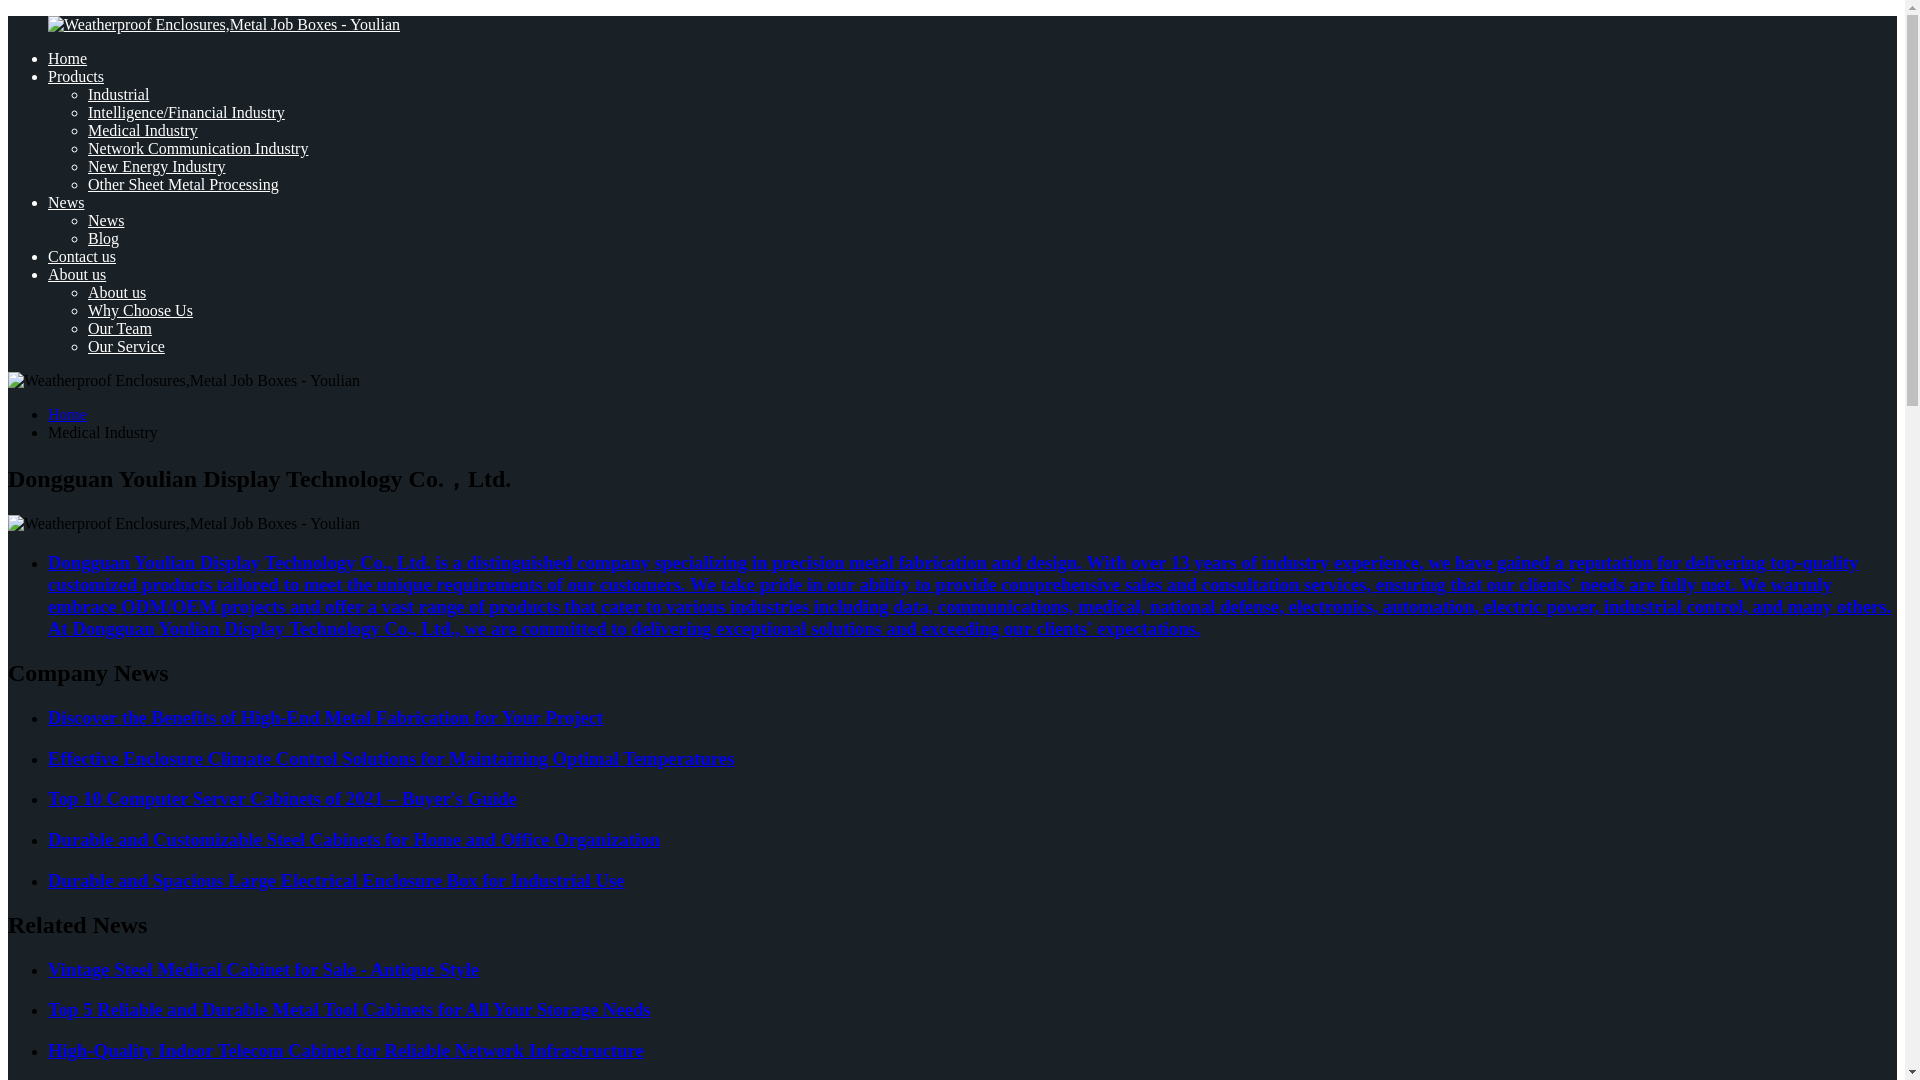 The width and height of the screenshot is (1920, 1080). Describe the element at coordinates (67, 414) in the screenshot. I see `Home` at that location.